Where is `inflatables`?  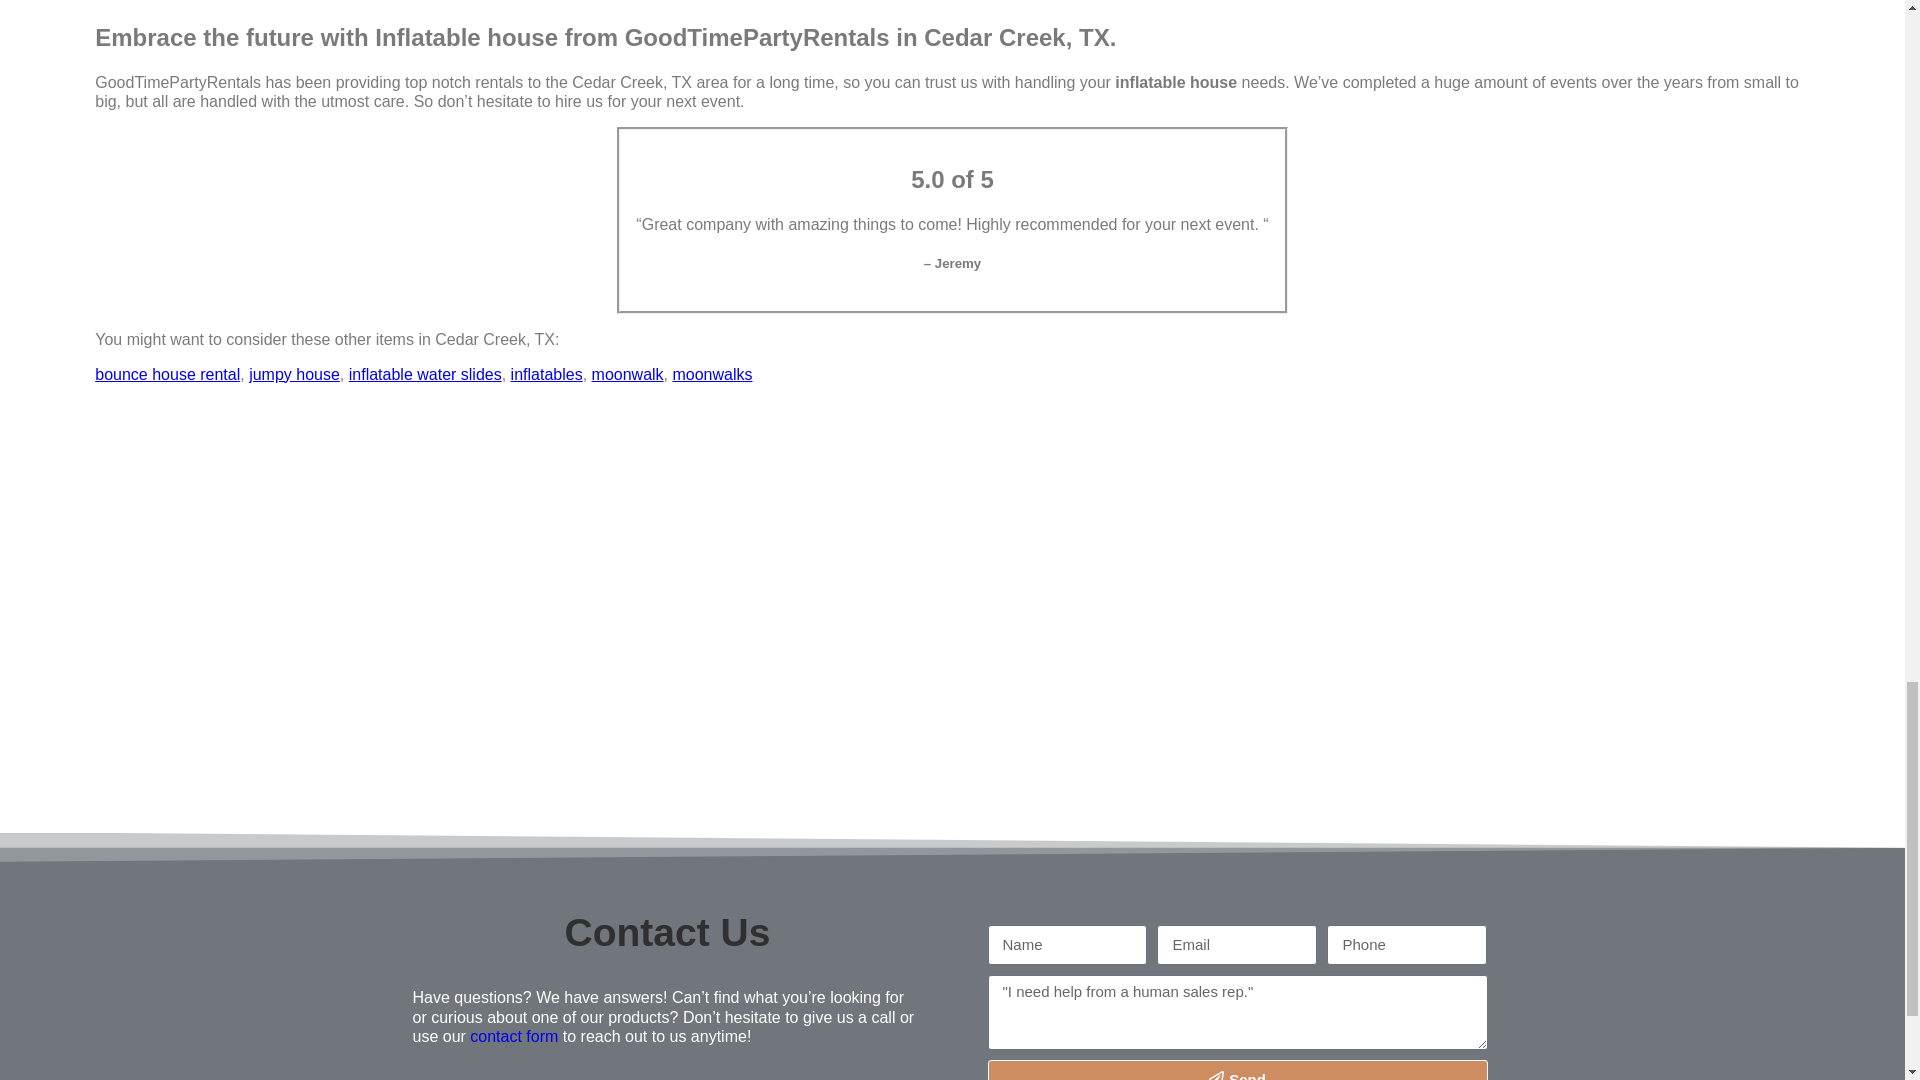 inflatables is located at coordinates (546, 374).